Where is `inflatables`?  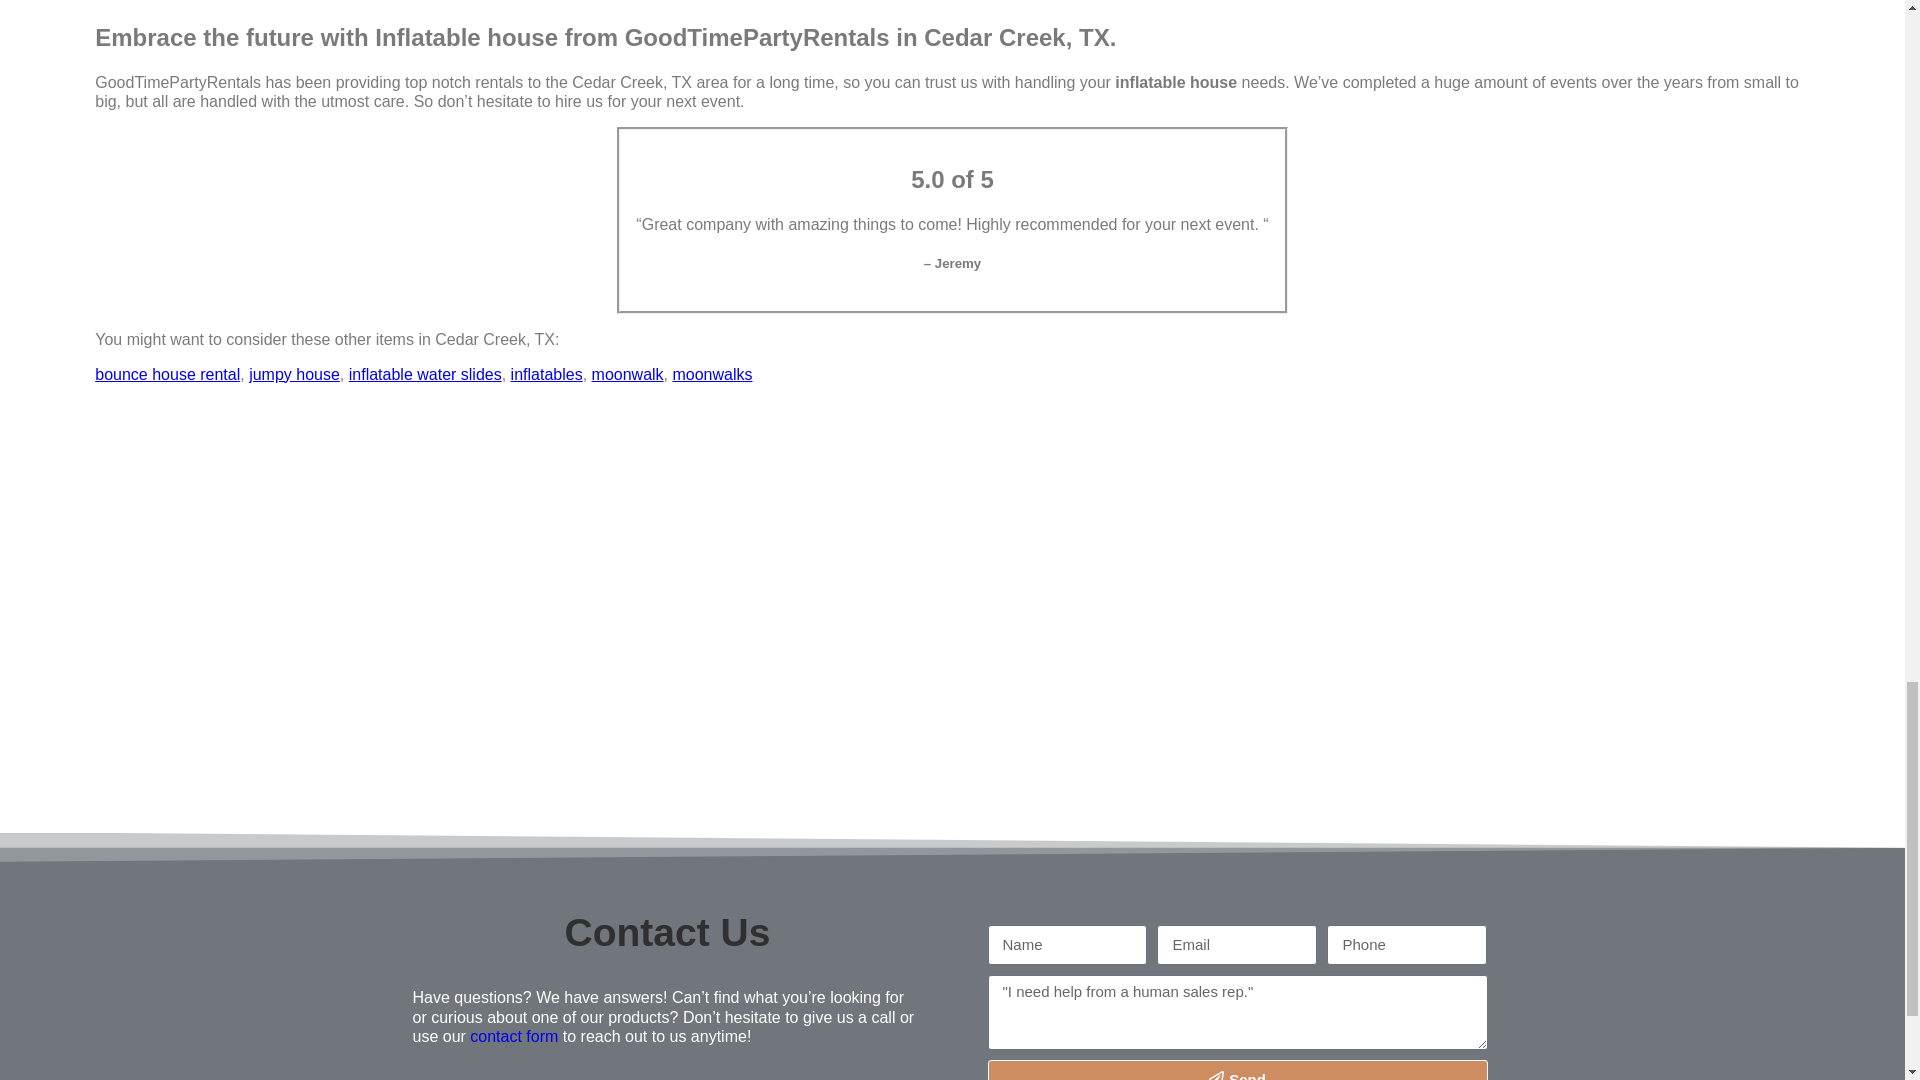 inflatables is located at coordinates (546, 374).